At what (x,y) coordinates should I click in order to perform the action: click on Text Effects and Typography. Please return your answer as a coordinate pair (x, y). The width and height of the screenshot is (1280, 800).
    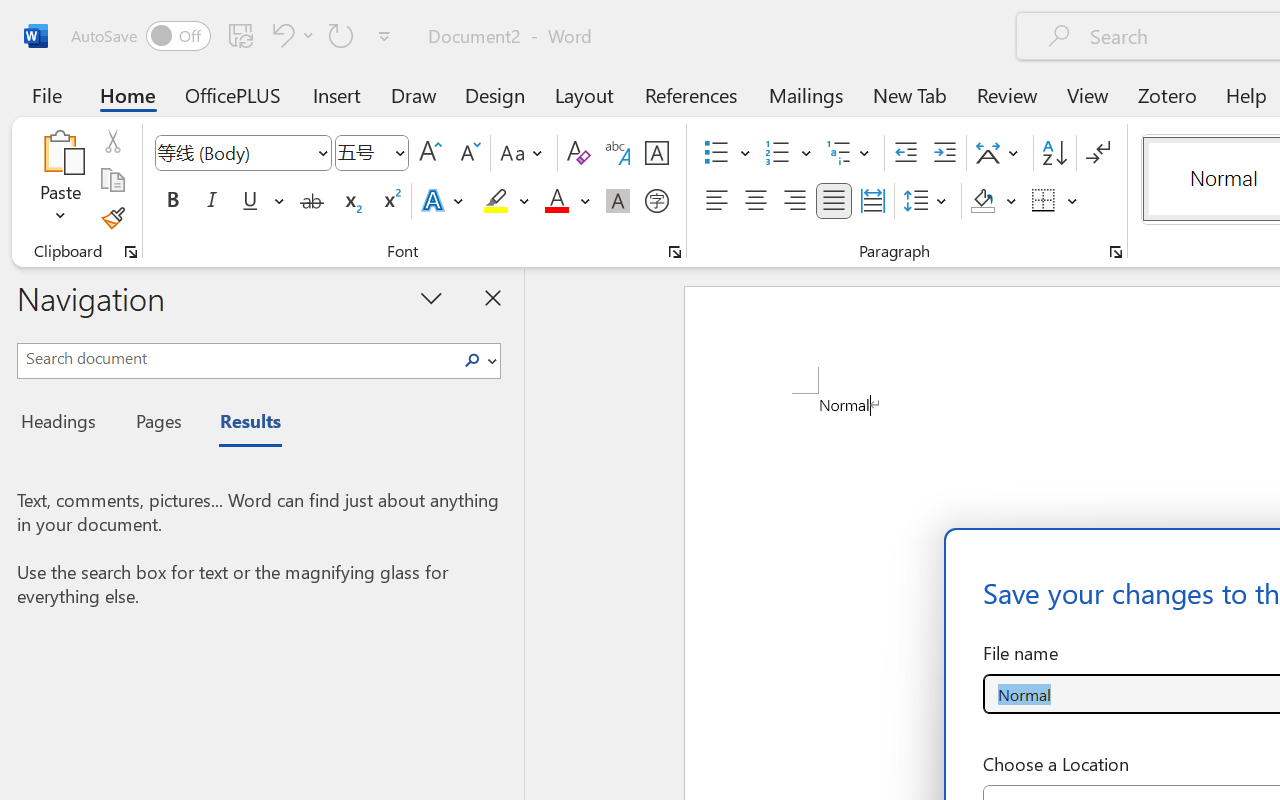
    Looking at the image, I should click on (444, 201).